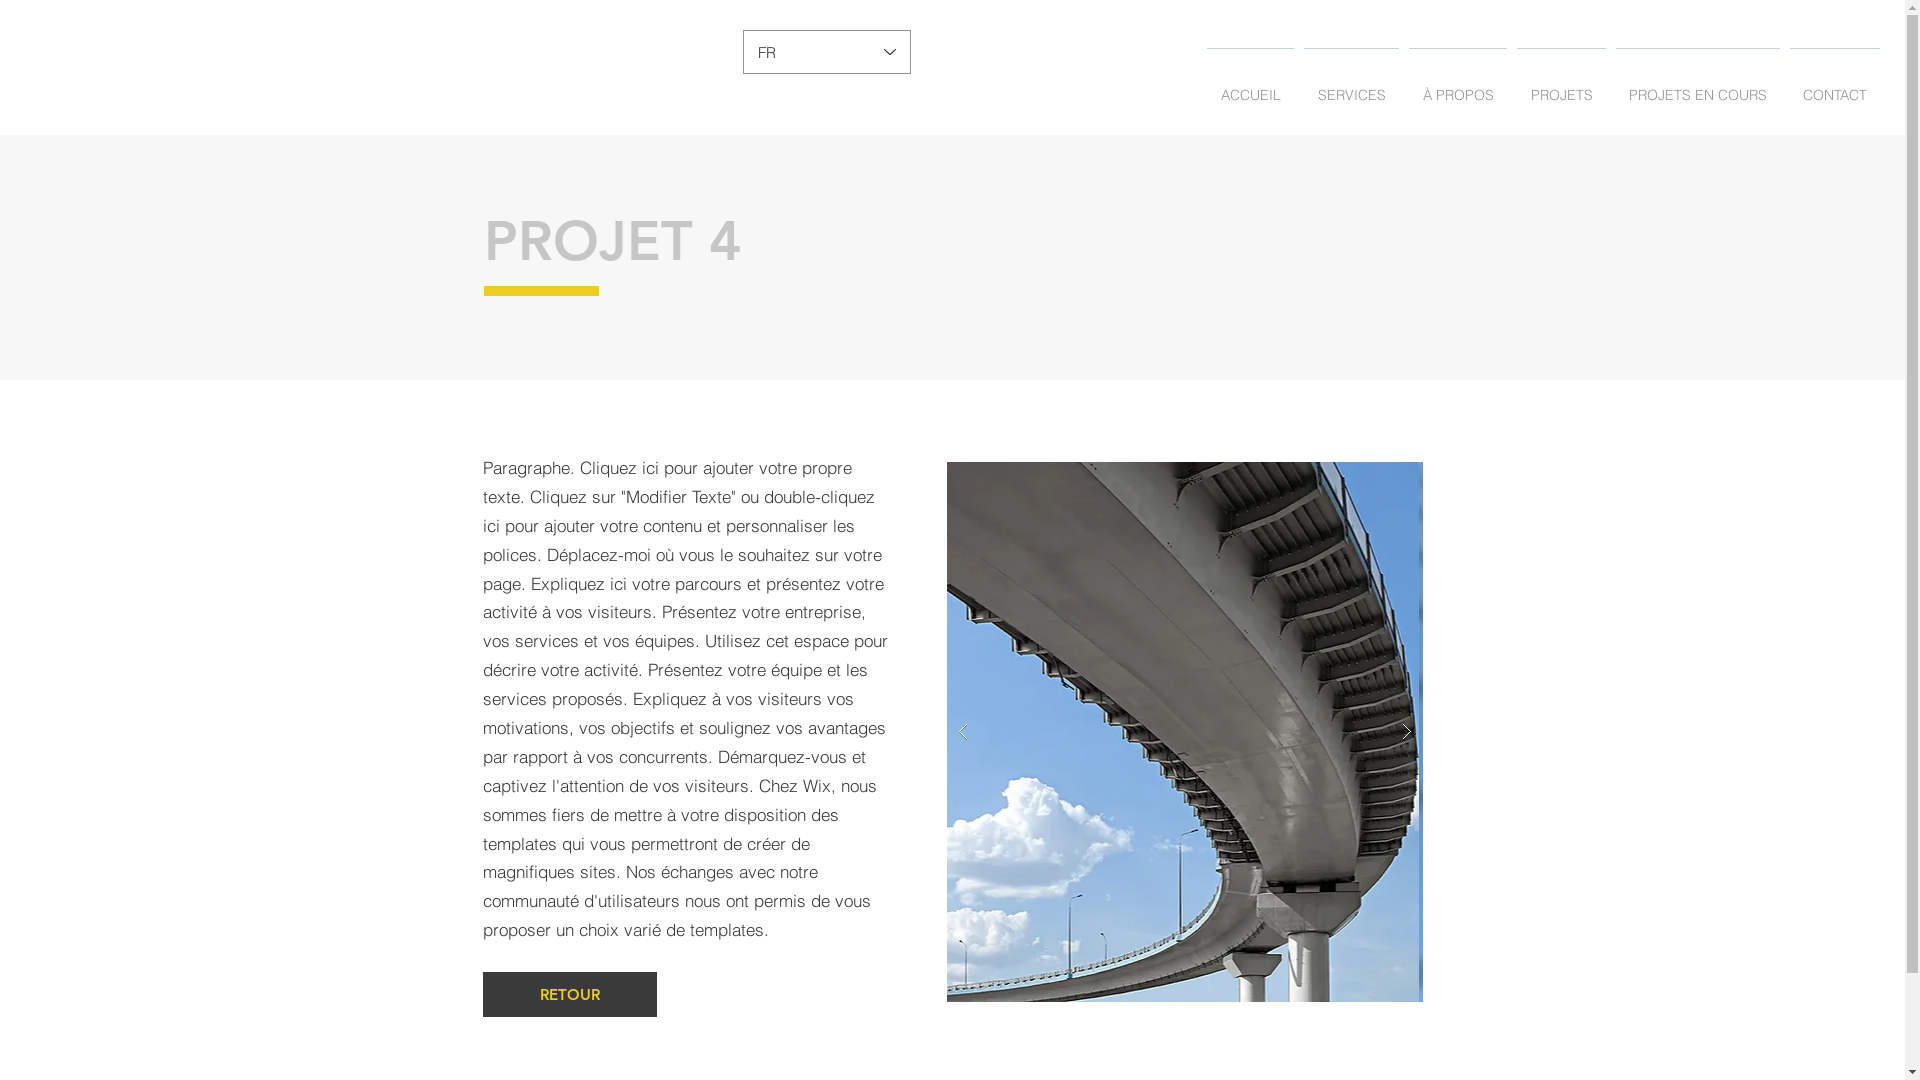 This screenshot has width=1920, height=1080. I want to click on PROJETS EN COURS, so click(1698, 86).